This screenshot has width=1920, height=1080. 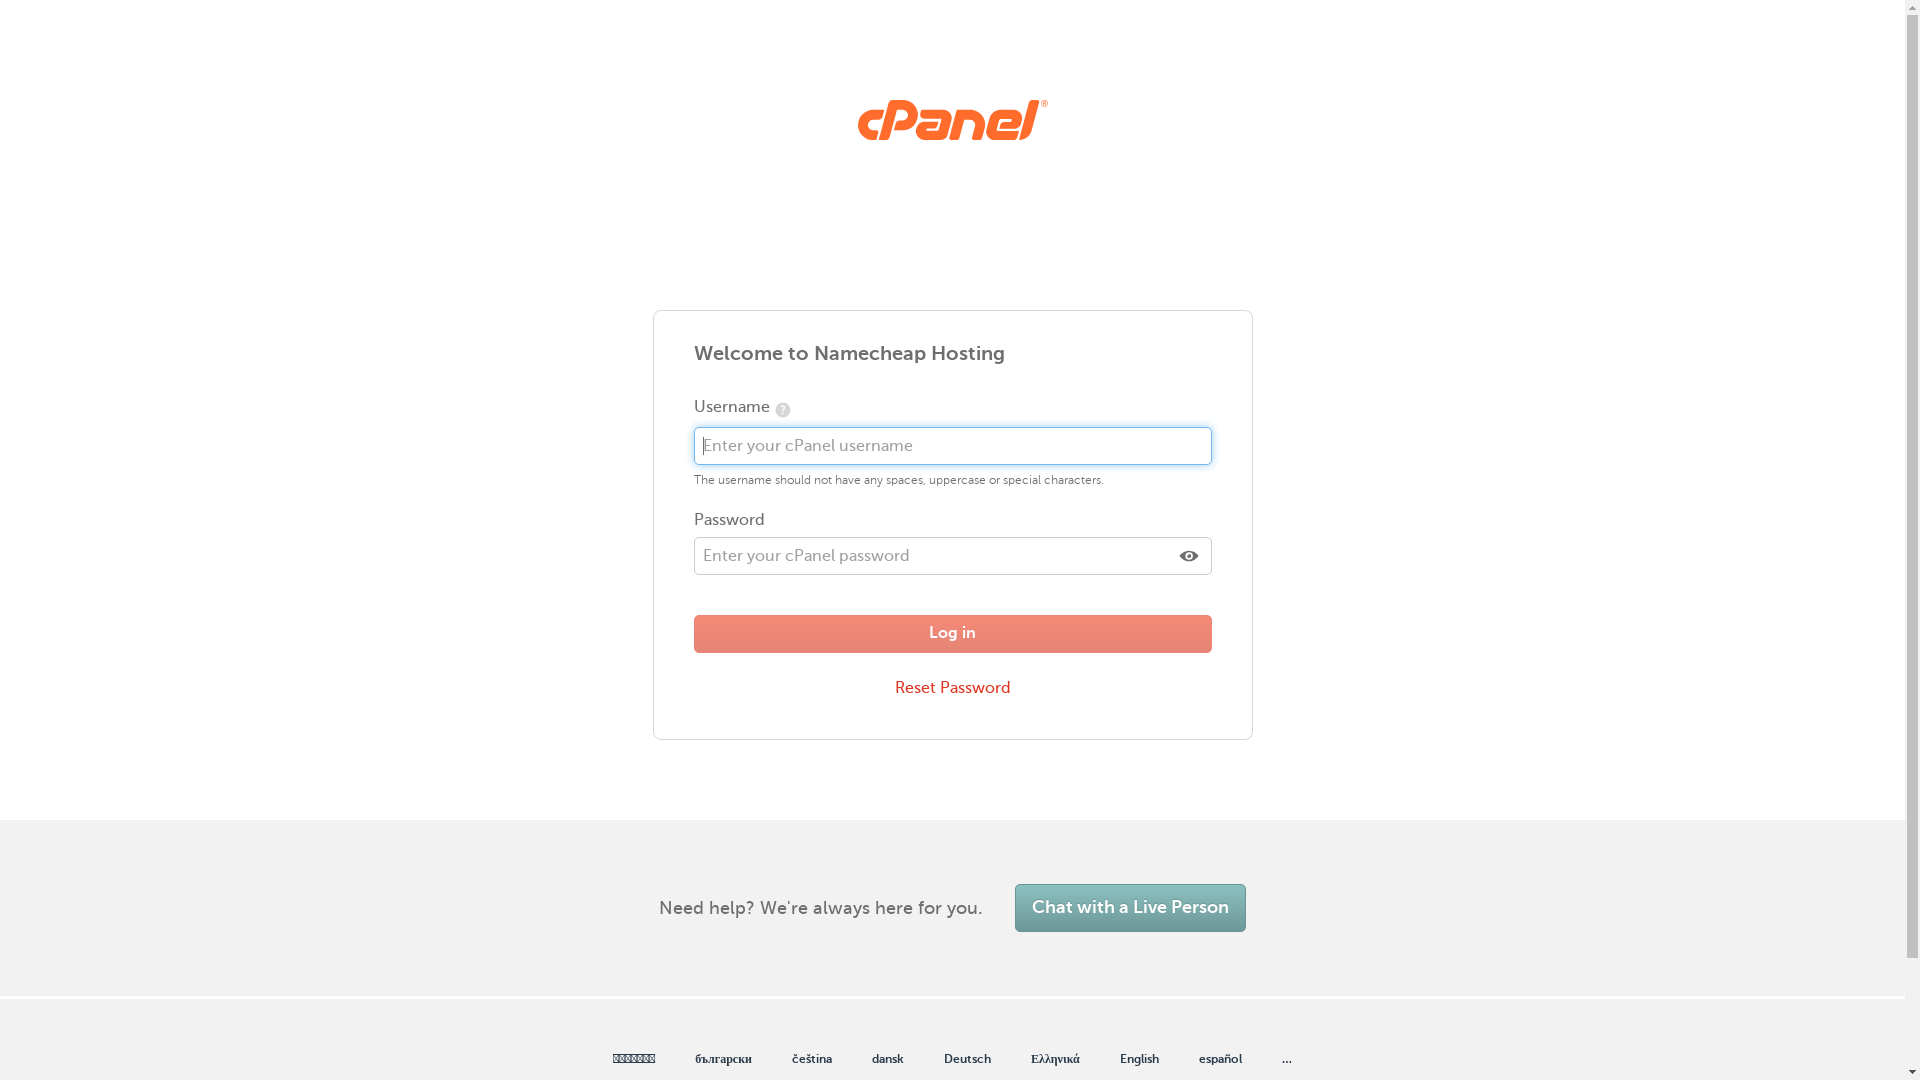 I want to click on Log in, so click(x=953, y=634).